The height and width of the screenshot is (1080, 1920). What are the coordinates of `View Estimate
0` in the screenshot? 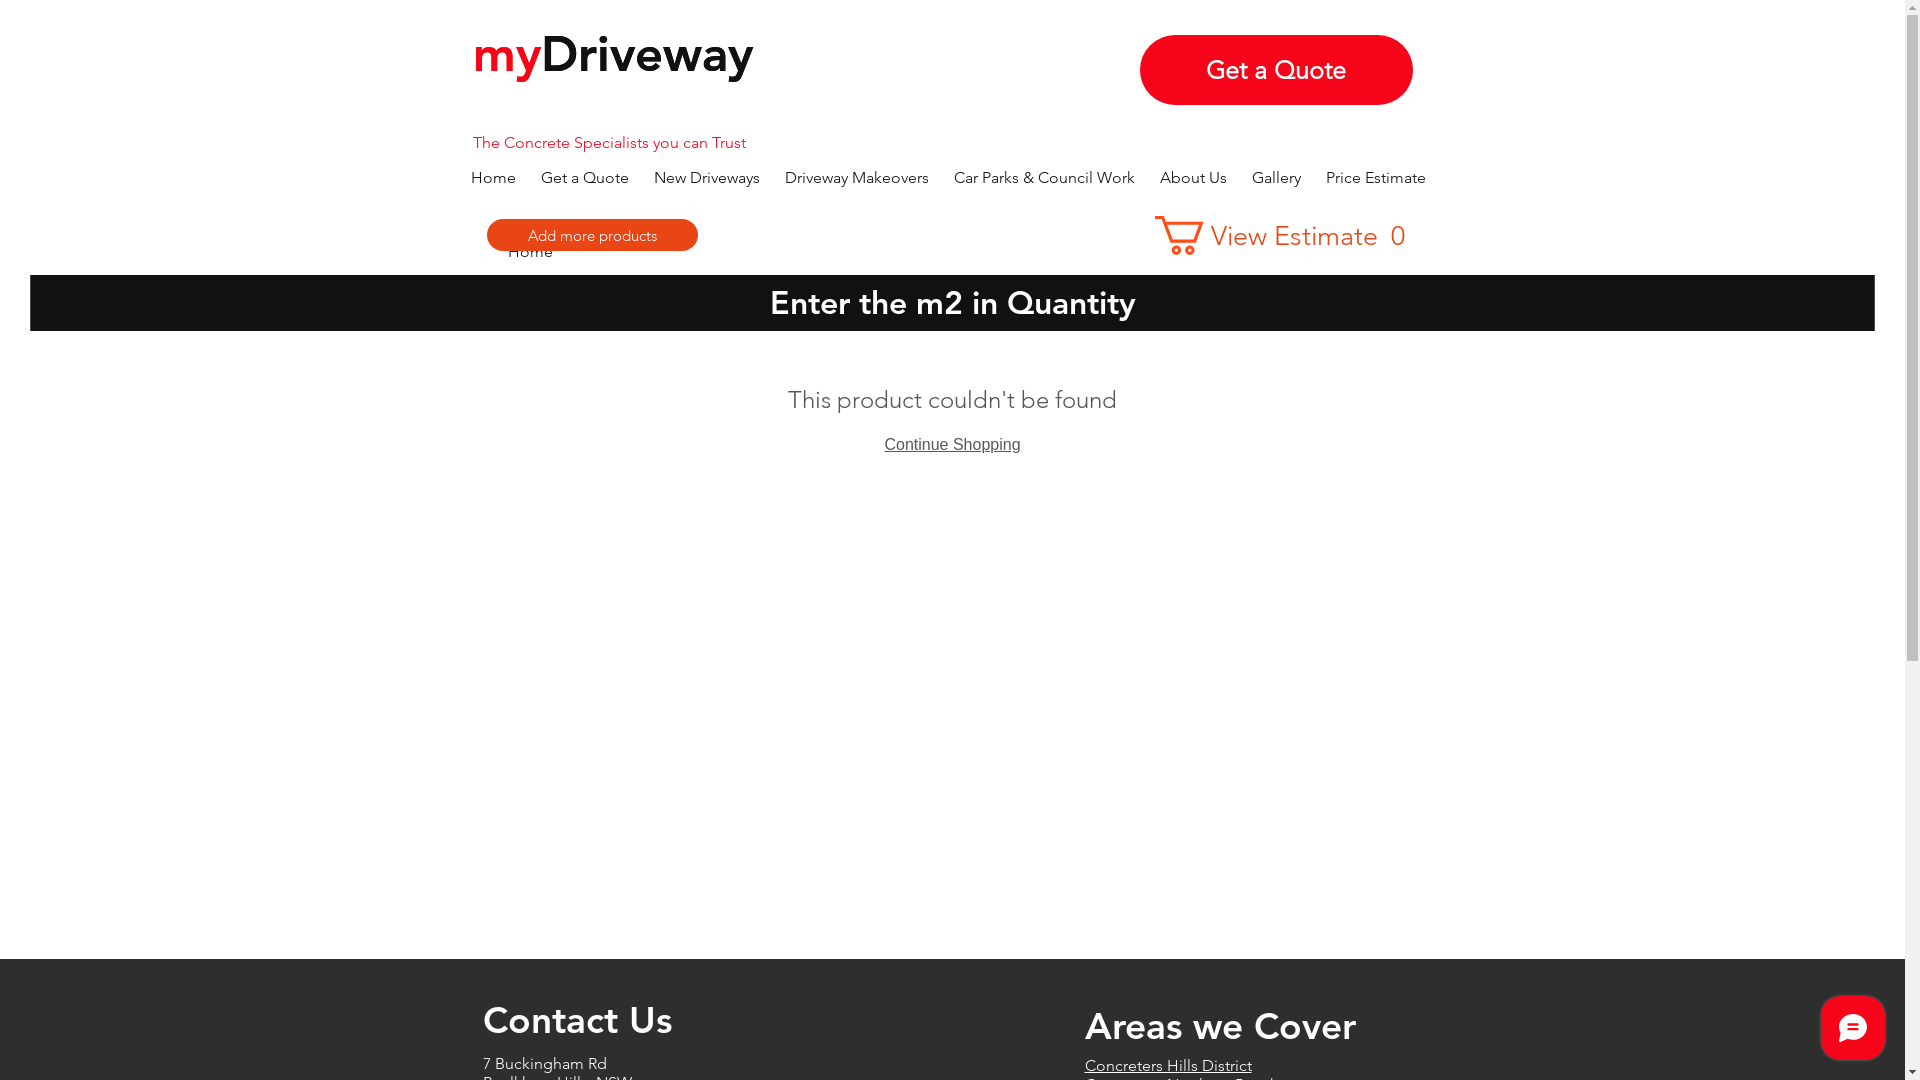 It's located at (1288, 236).